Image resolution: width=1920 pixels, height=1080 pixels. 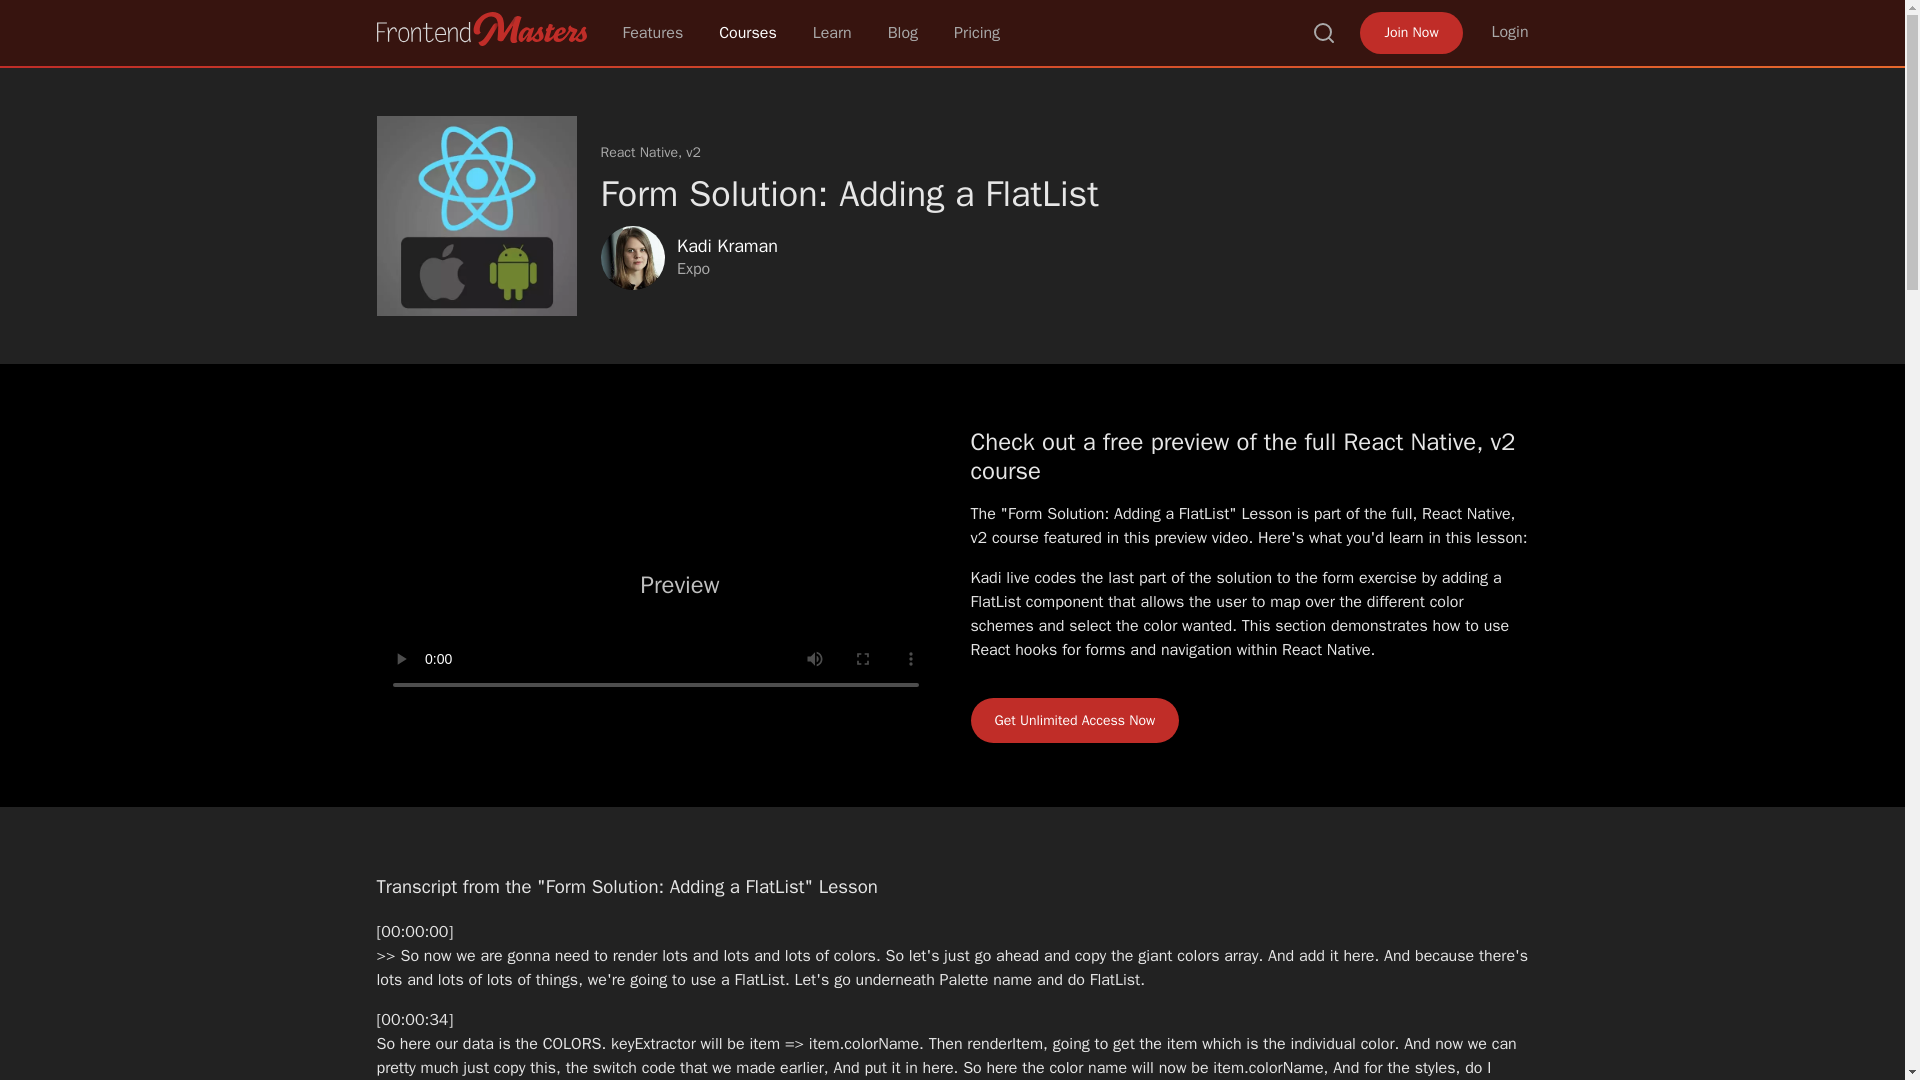 I want to click on Kadi Kraman, so click(x=726, y=246).